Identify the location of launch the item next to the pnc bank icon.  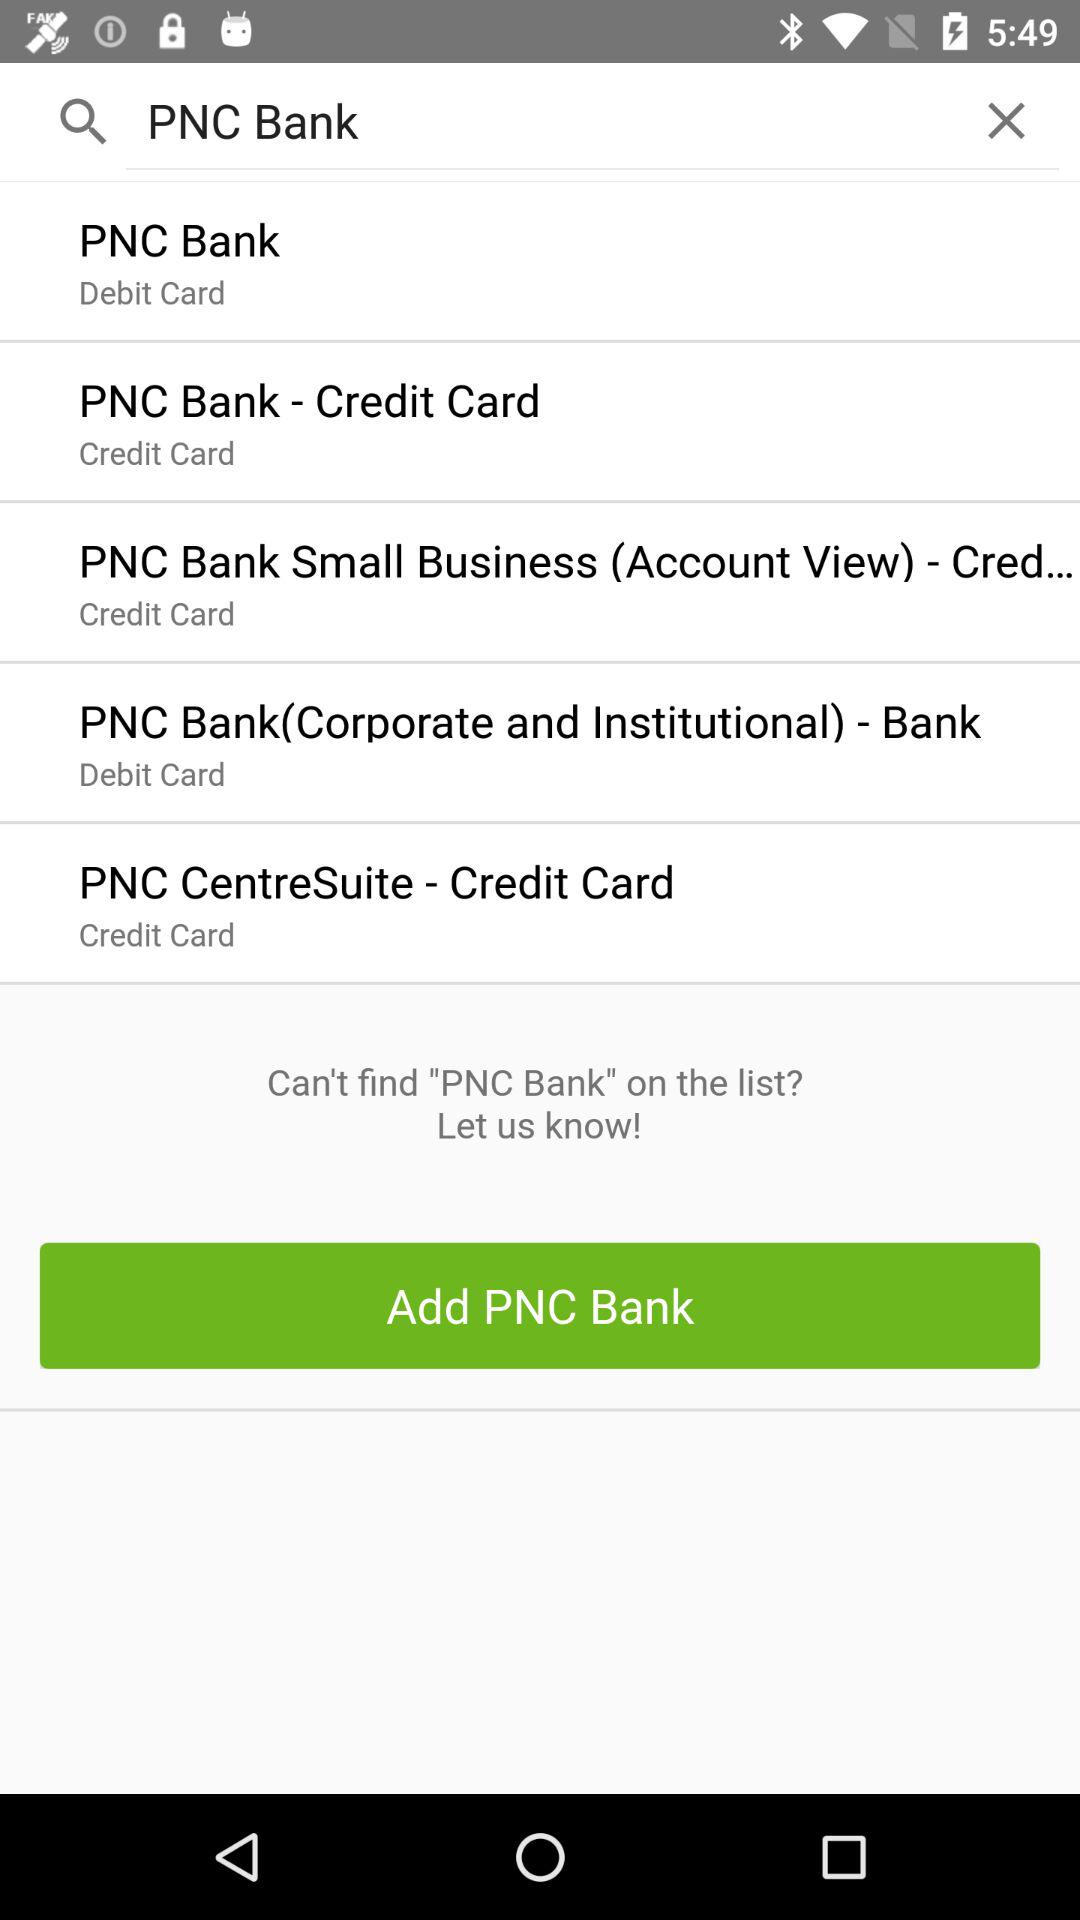
(1006, 120).